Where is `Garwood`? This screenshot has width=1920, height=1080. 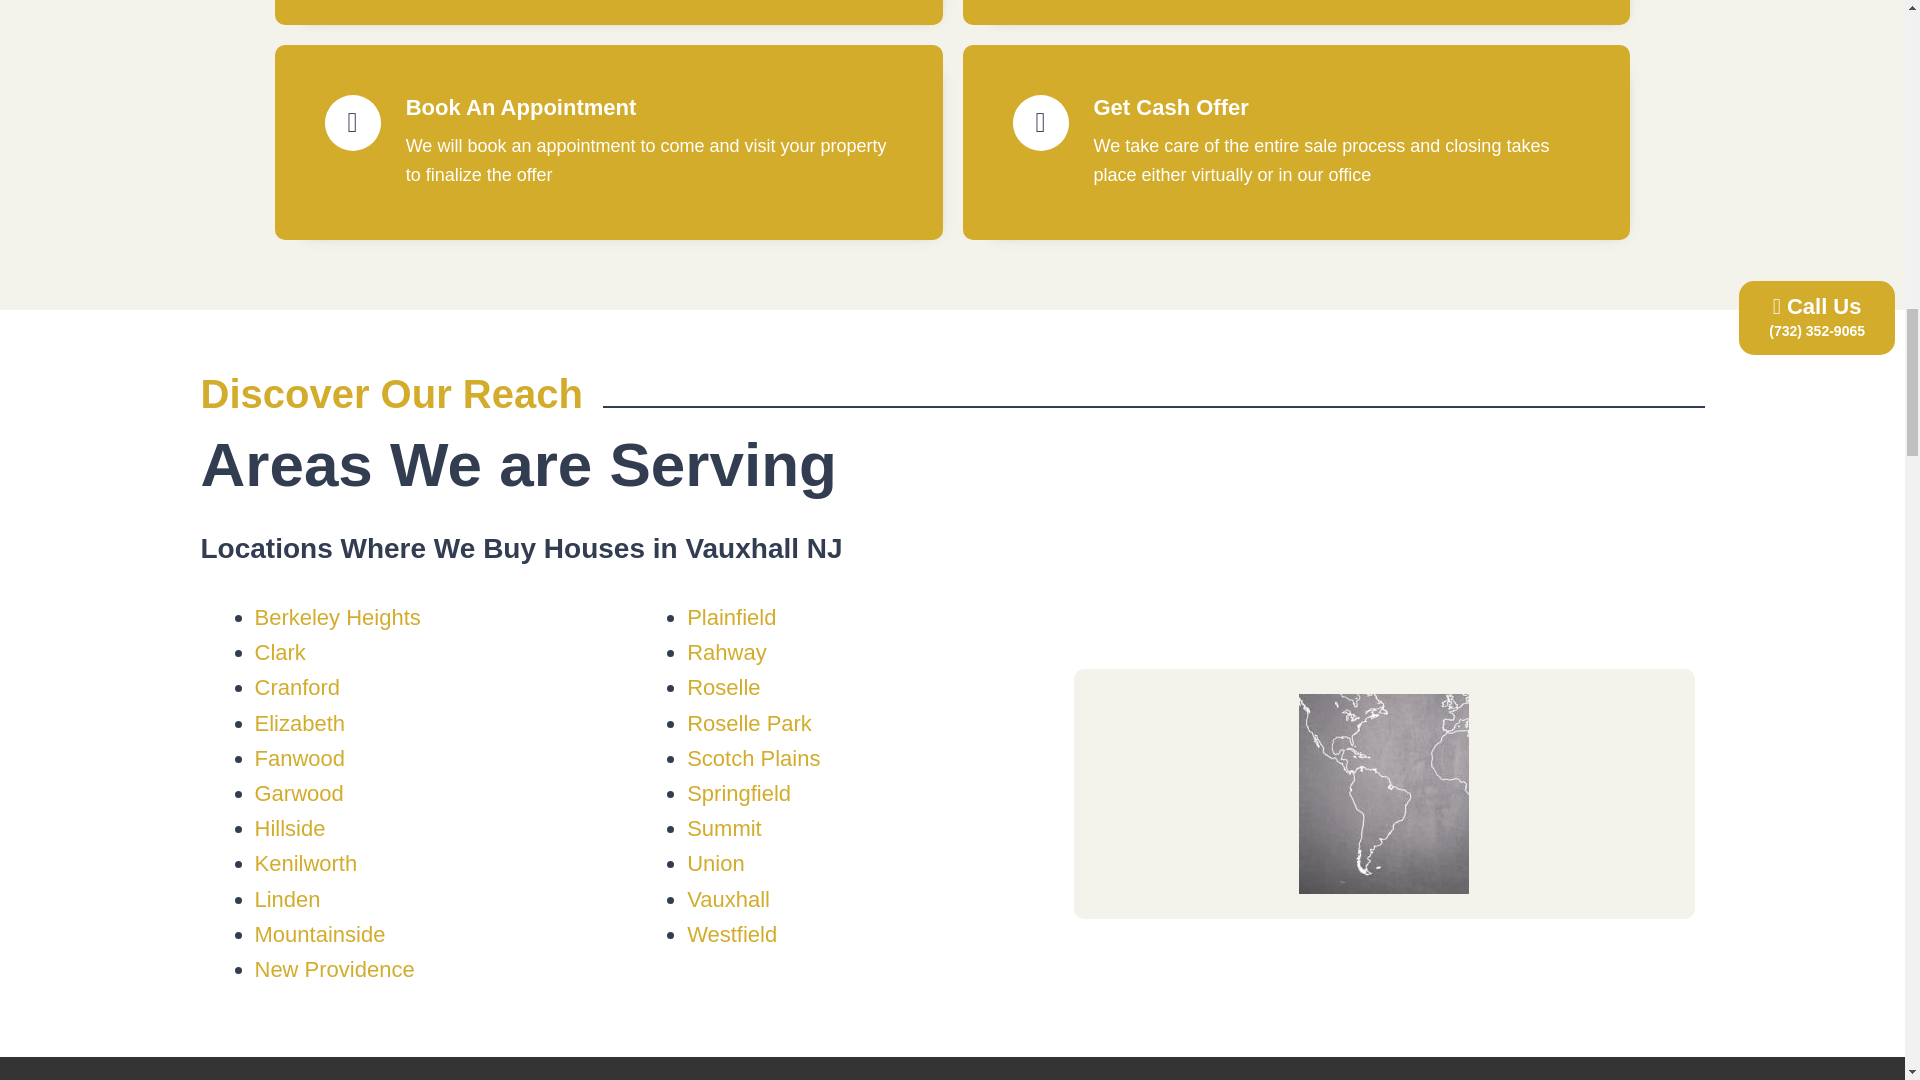 Garwood is located at coordinates (298, 792).